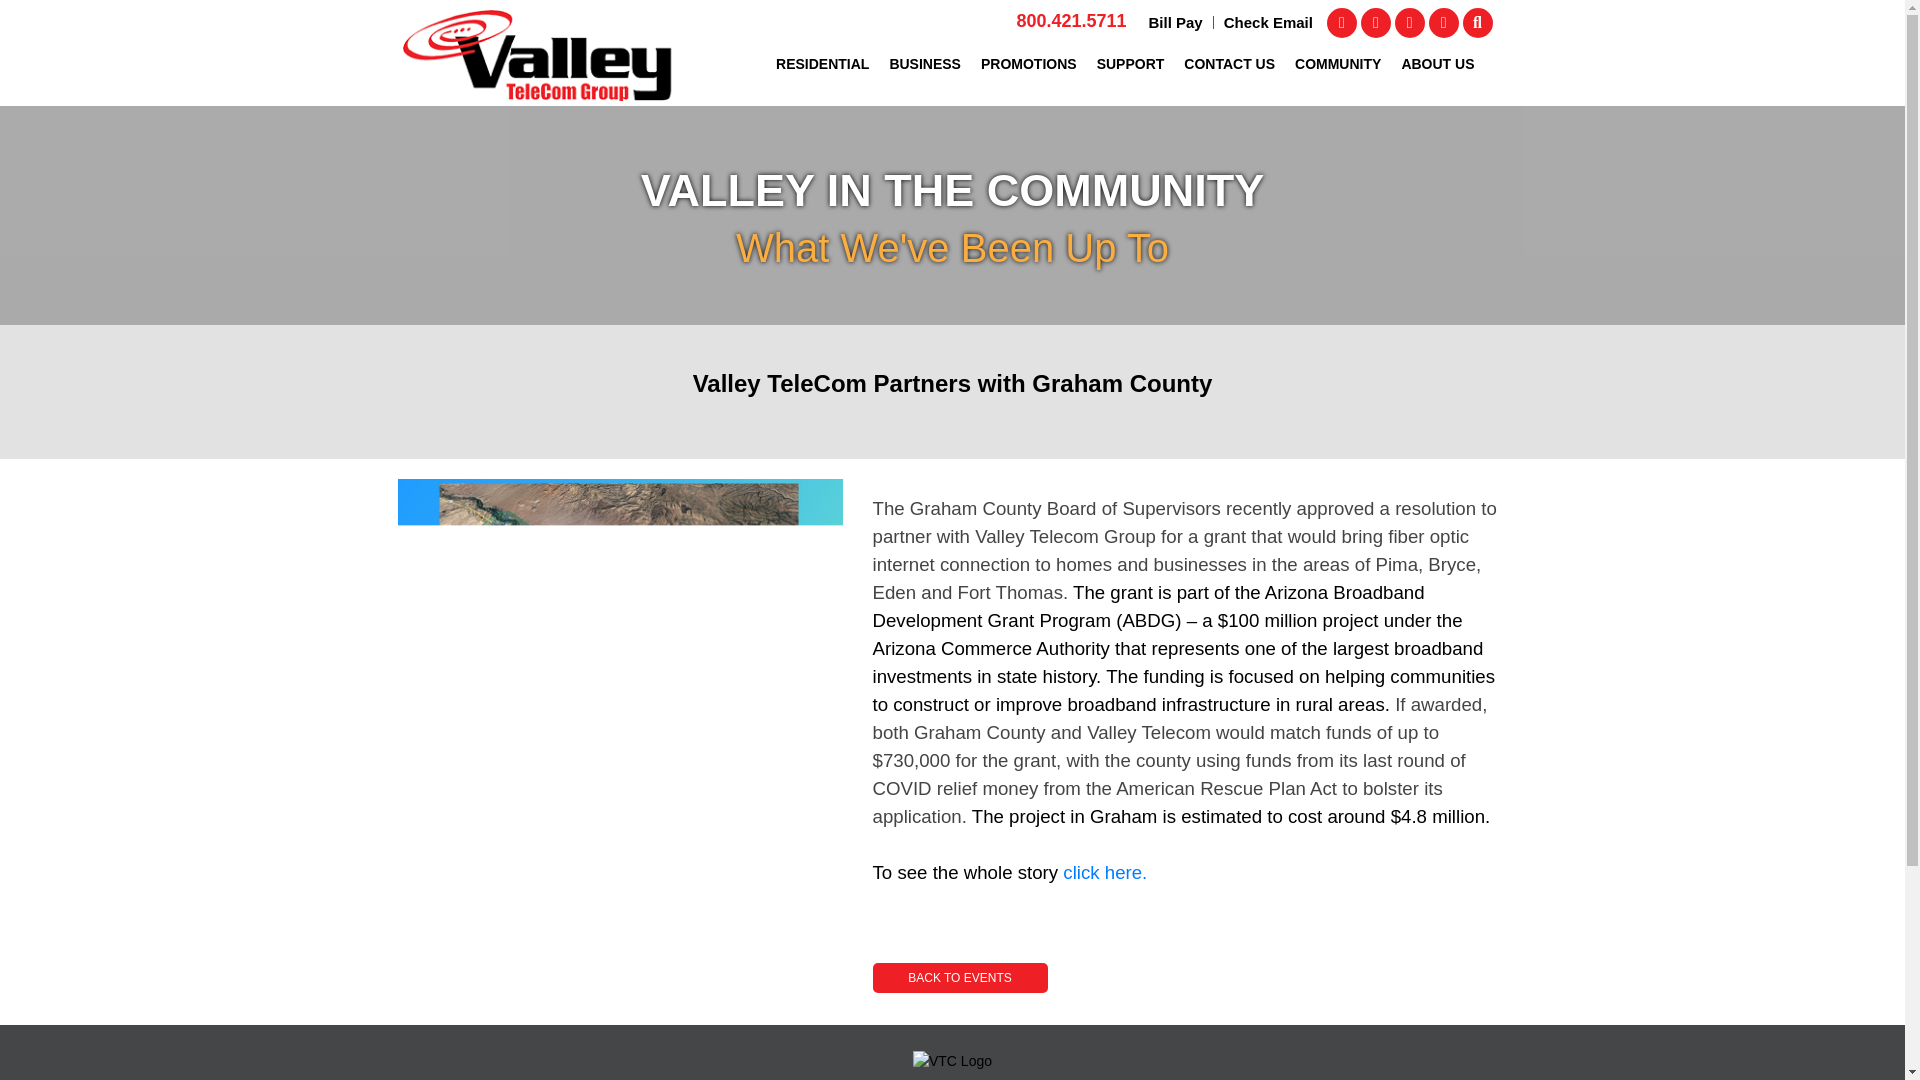  What do you see at coordinates (1410, 22) in the screenshot?
I see `Instagram` at bounding box center [1410, 22].